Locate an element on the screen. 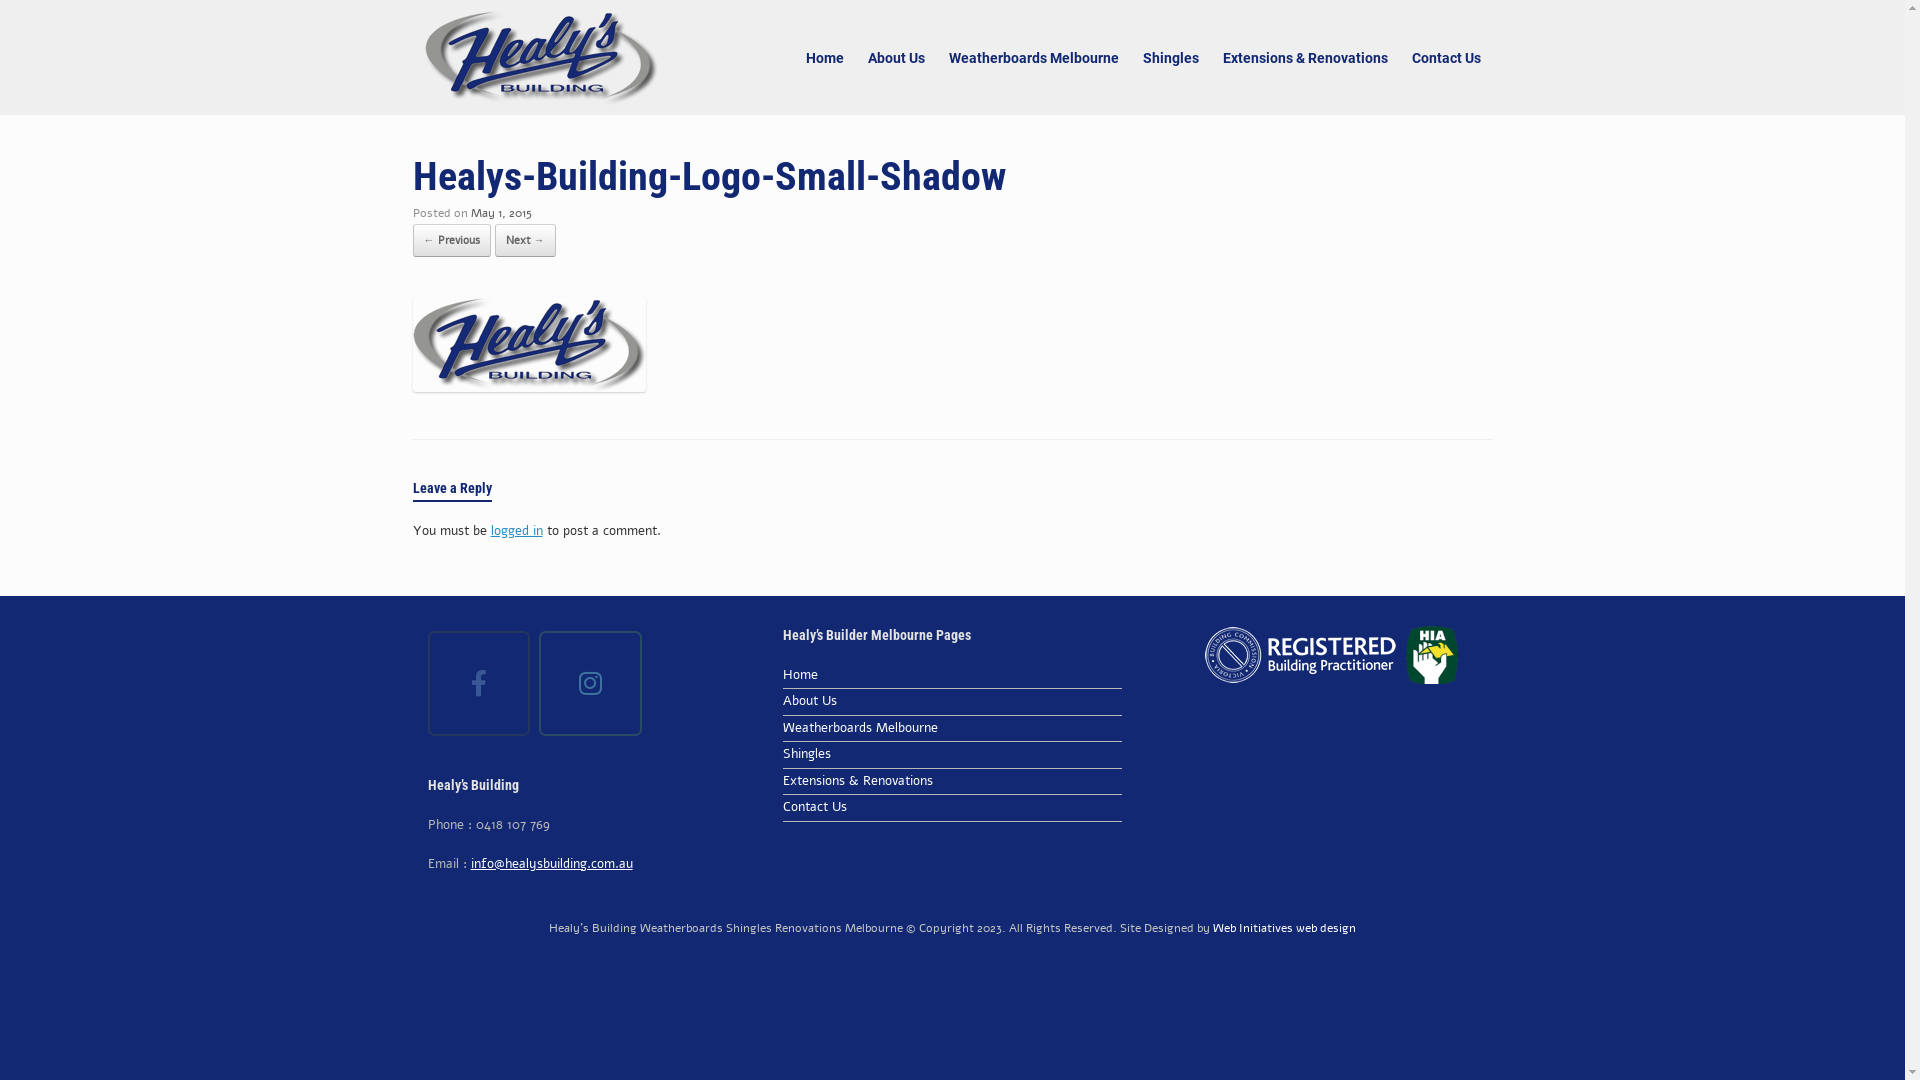 This screenshot has width=1920, height=1080. May 1, 2015 is located at coordinates (500, 213).